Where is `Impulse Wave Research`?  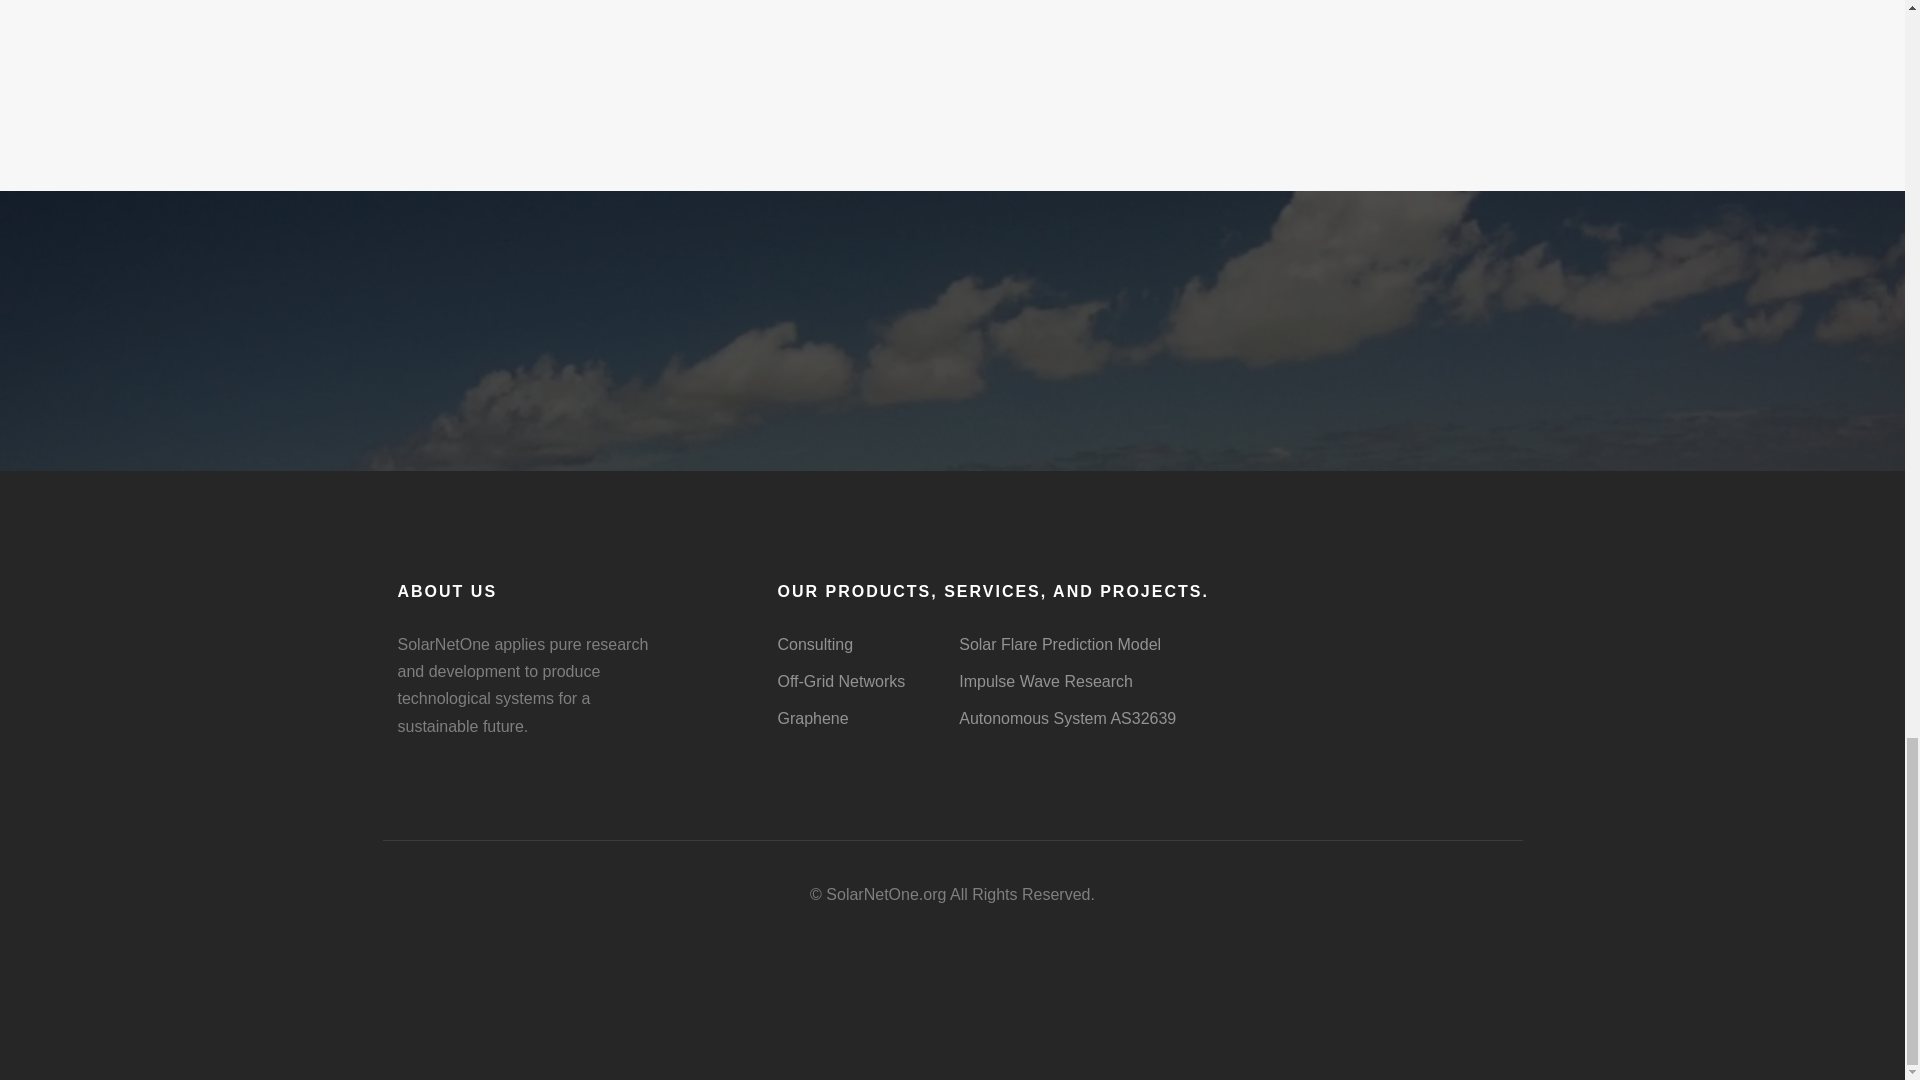 Impulse Wave Research is located at coordinates (1045, 681).